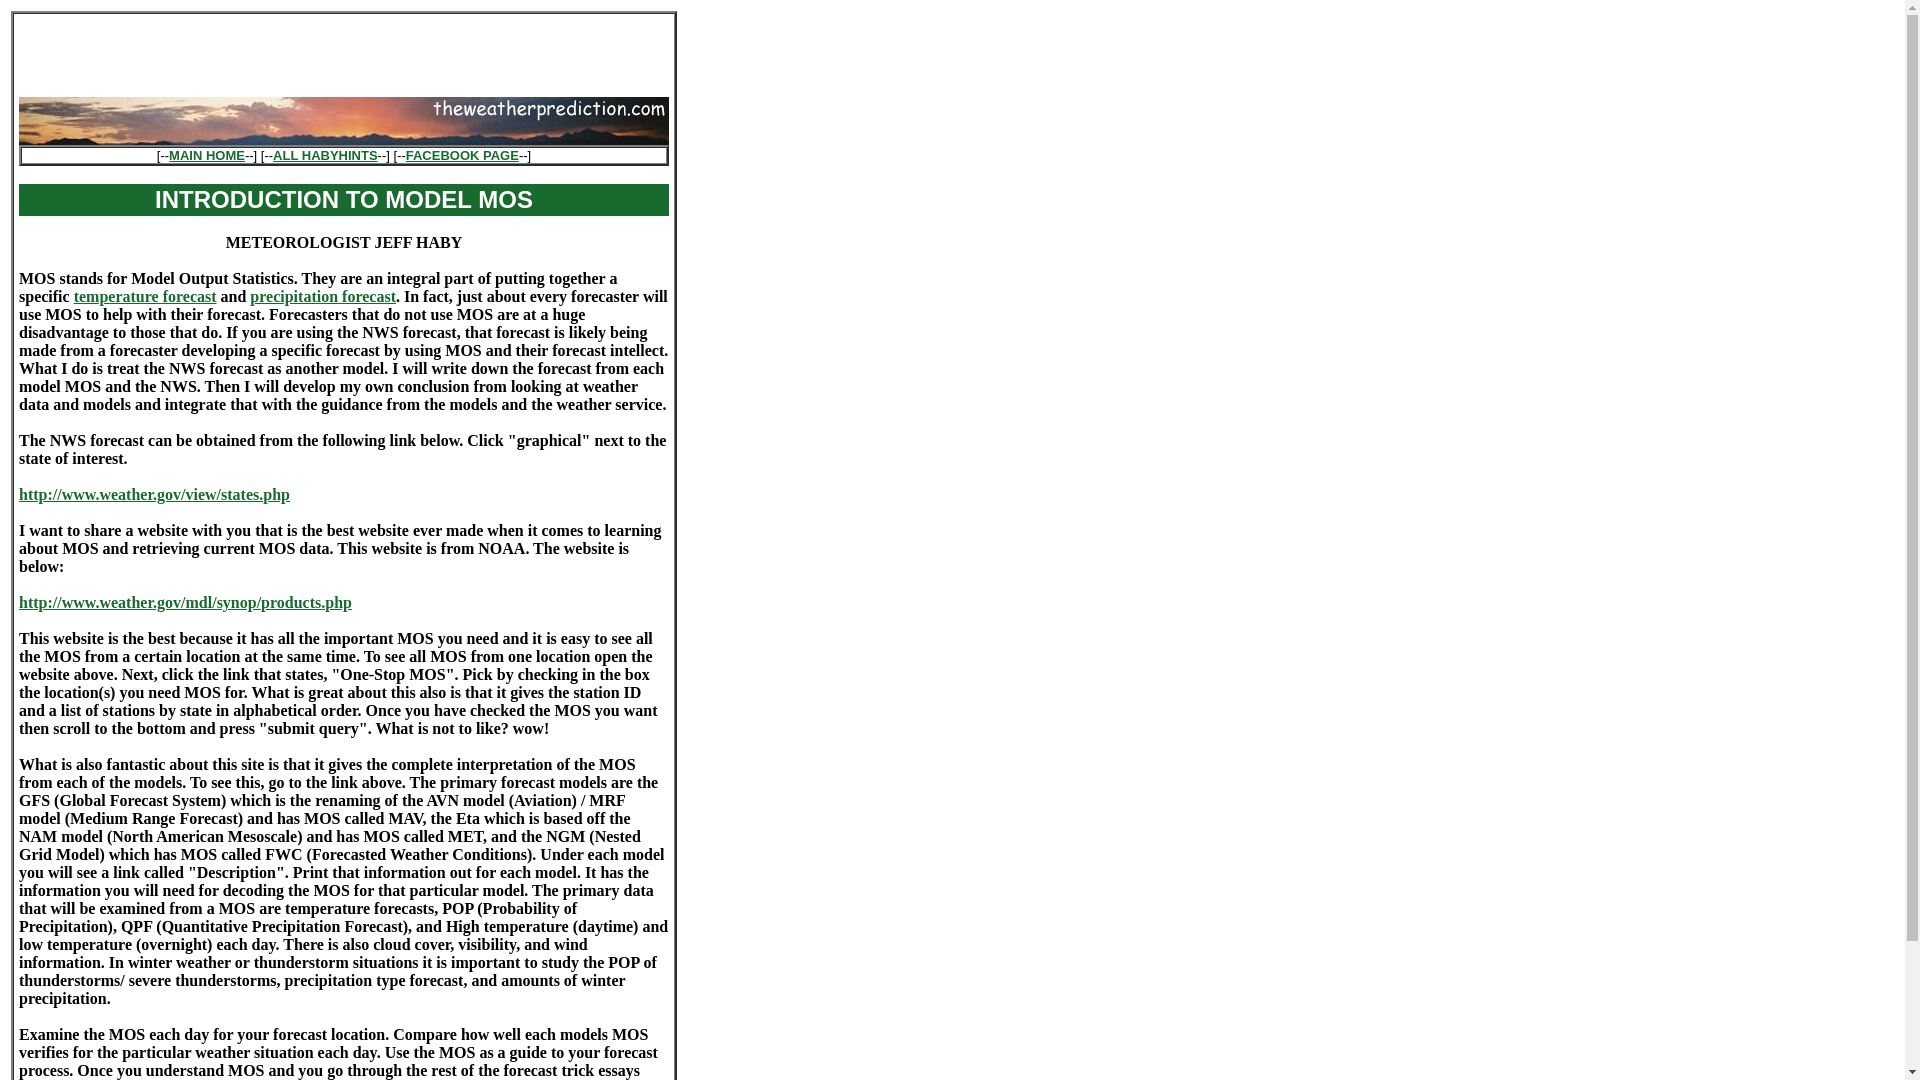 The image size is (1920, 1080). Describe the element at coordinates (206, 155) in the screenshot. I see `MAIN HOME` at that location.